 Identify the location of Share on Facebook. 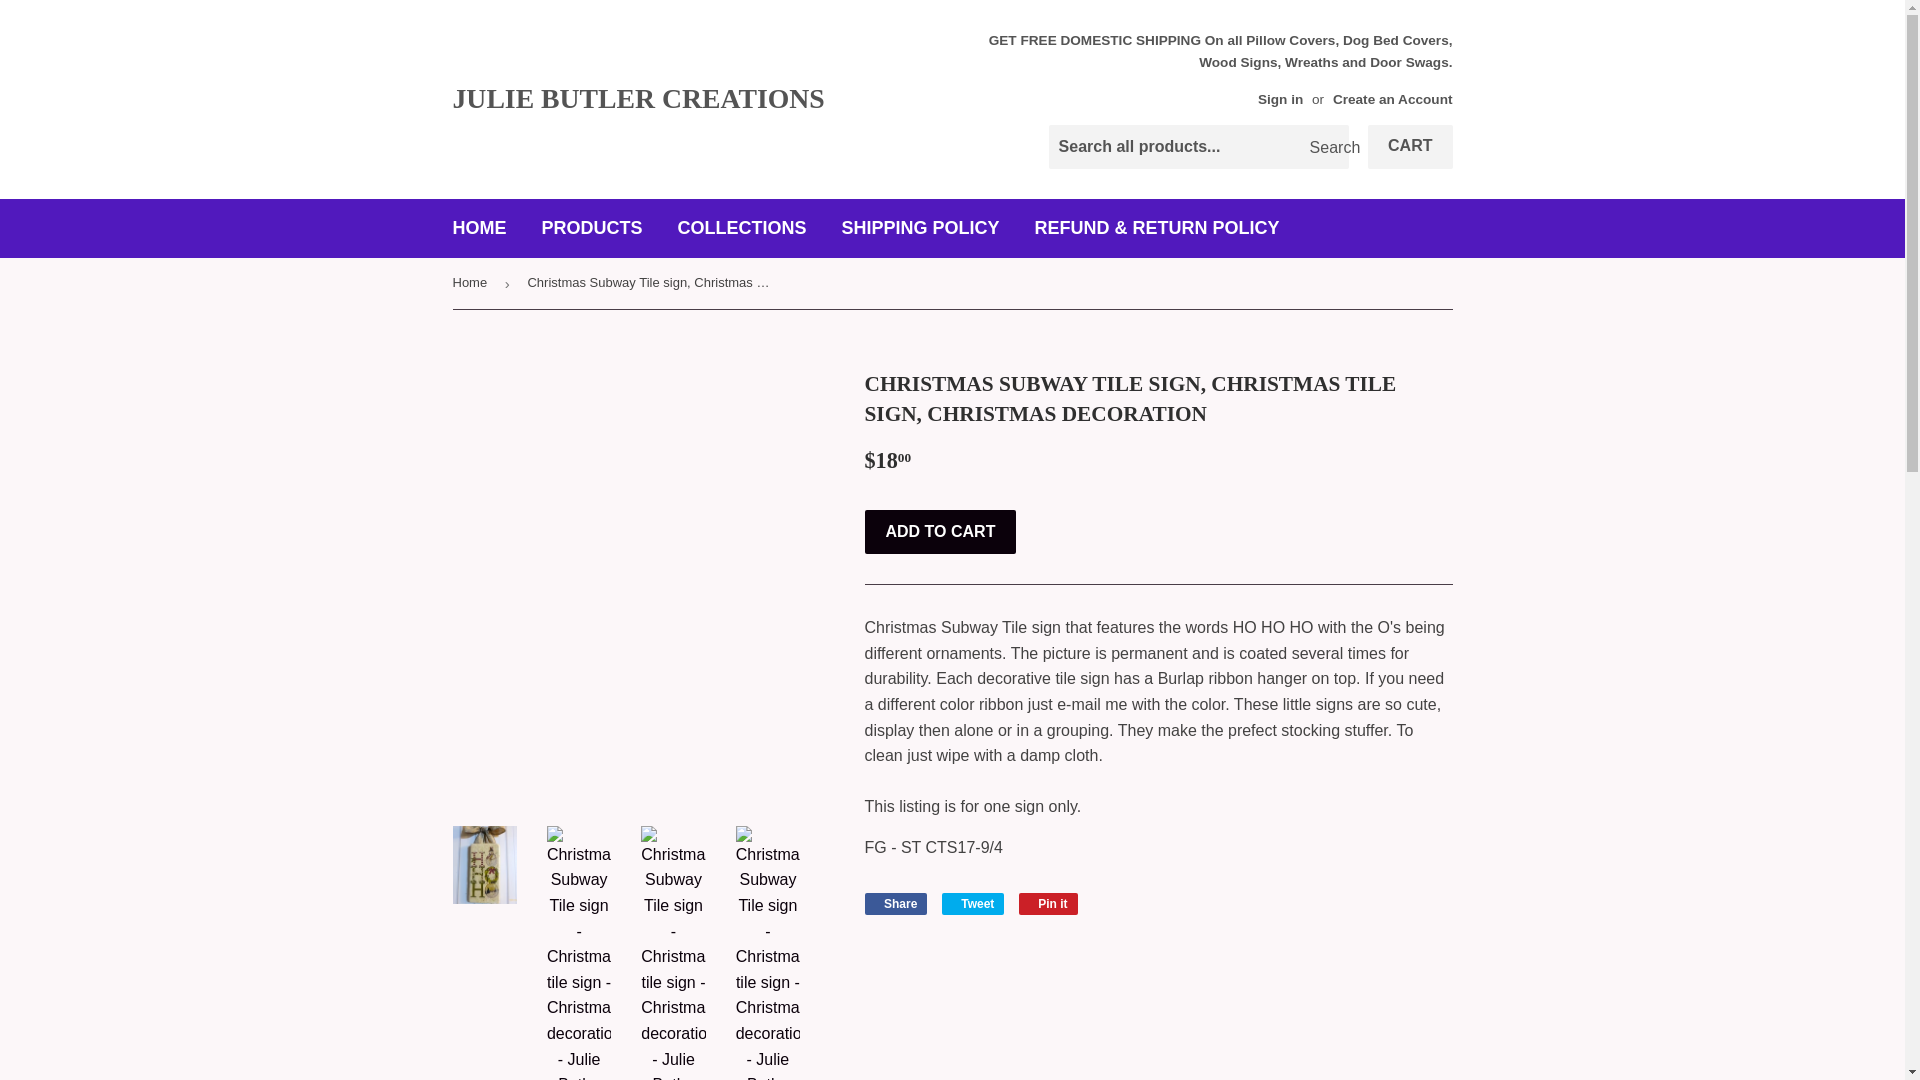
(896, 904).